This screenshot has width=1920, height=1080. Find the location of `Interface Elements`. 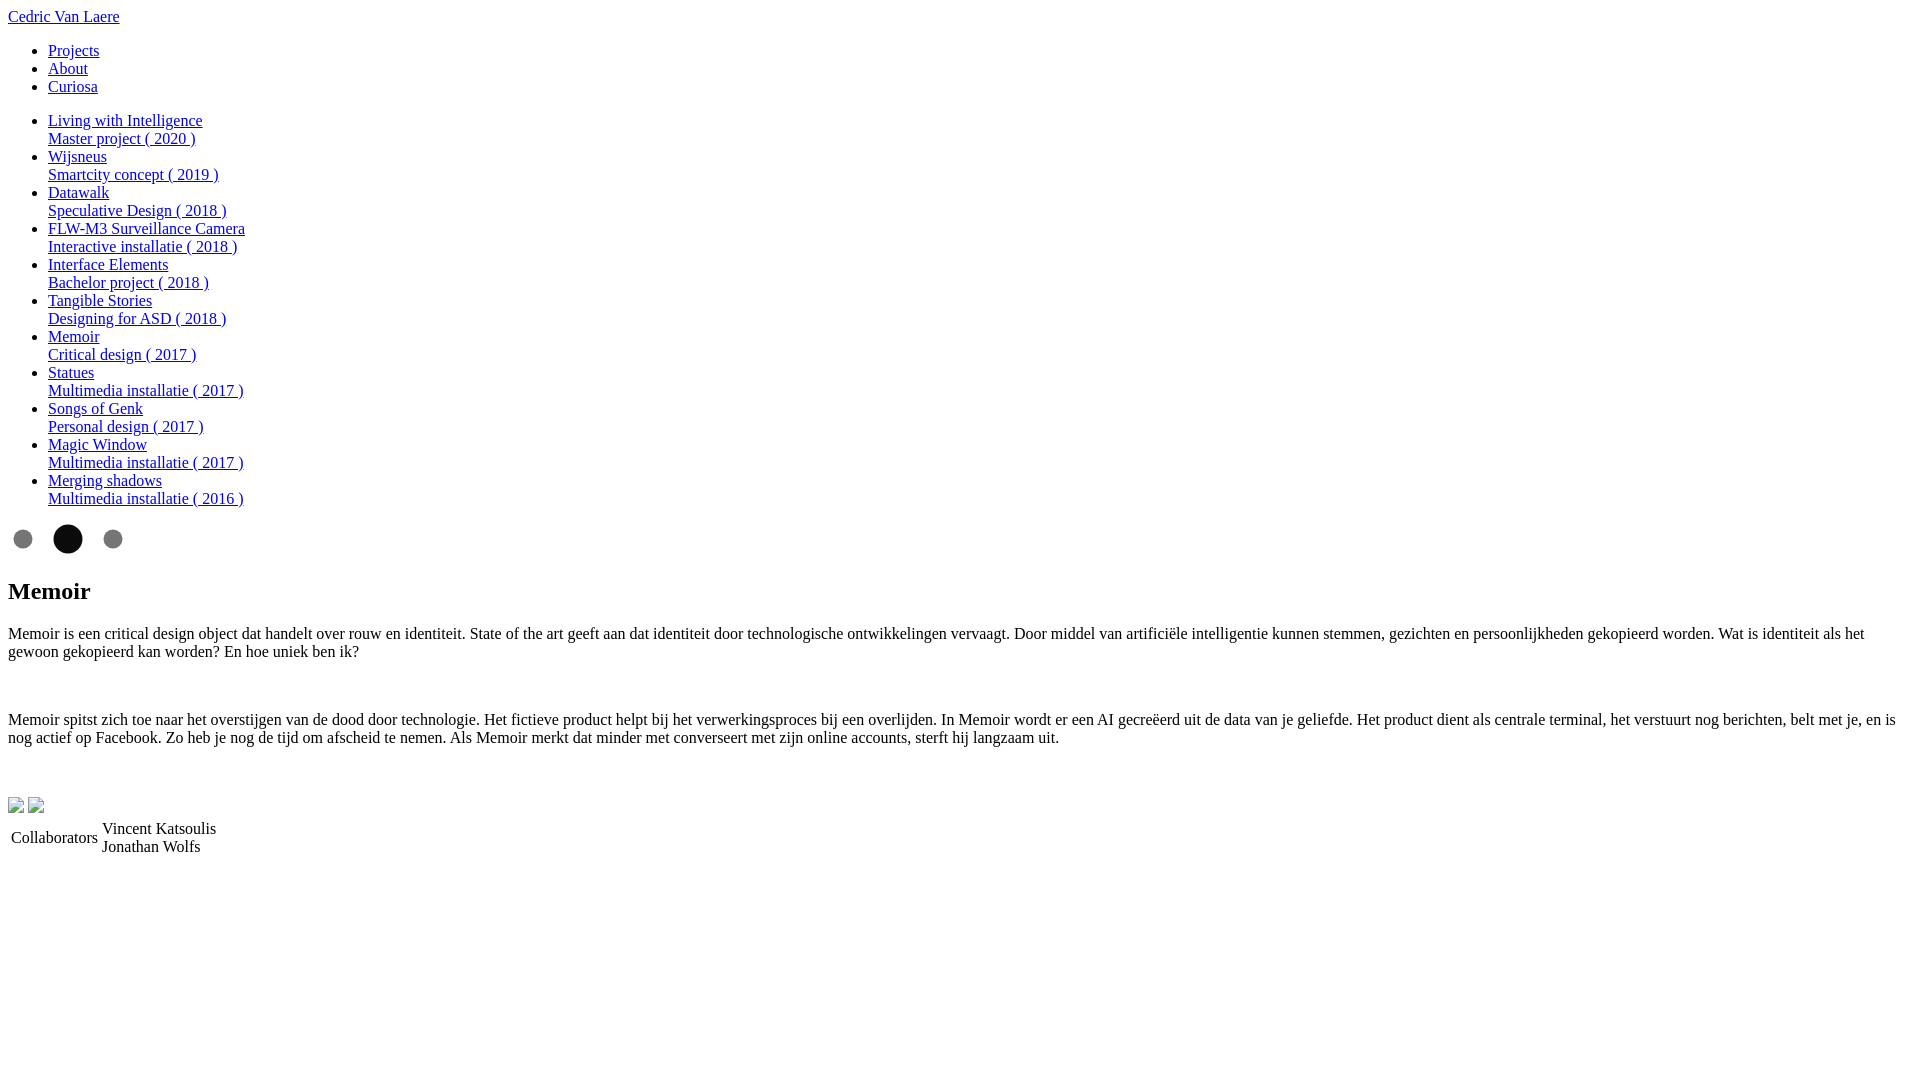

Interface Elements is located at coordinates (108, 264).